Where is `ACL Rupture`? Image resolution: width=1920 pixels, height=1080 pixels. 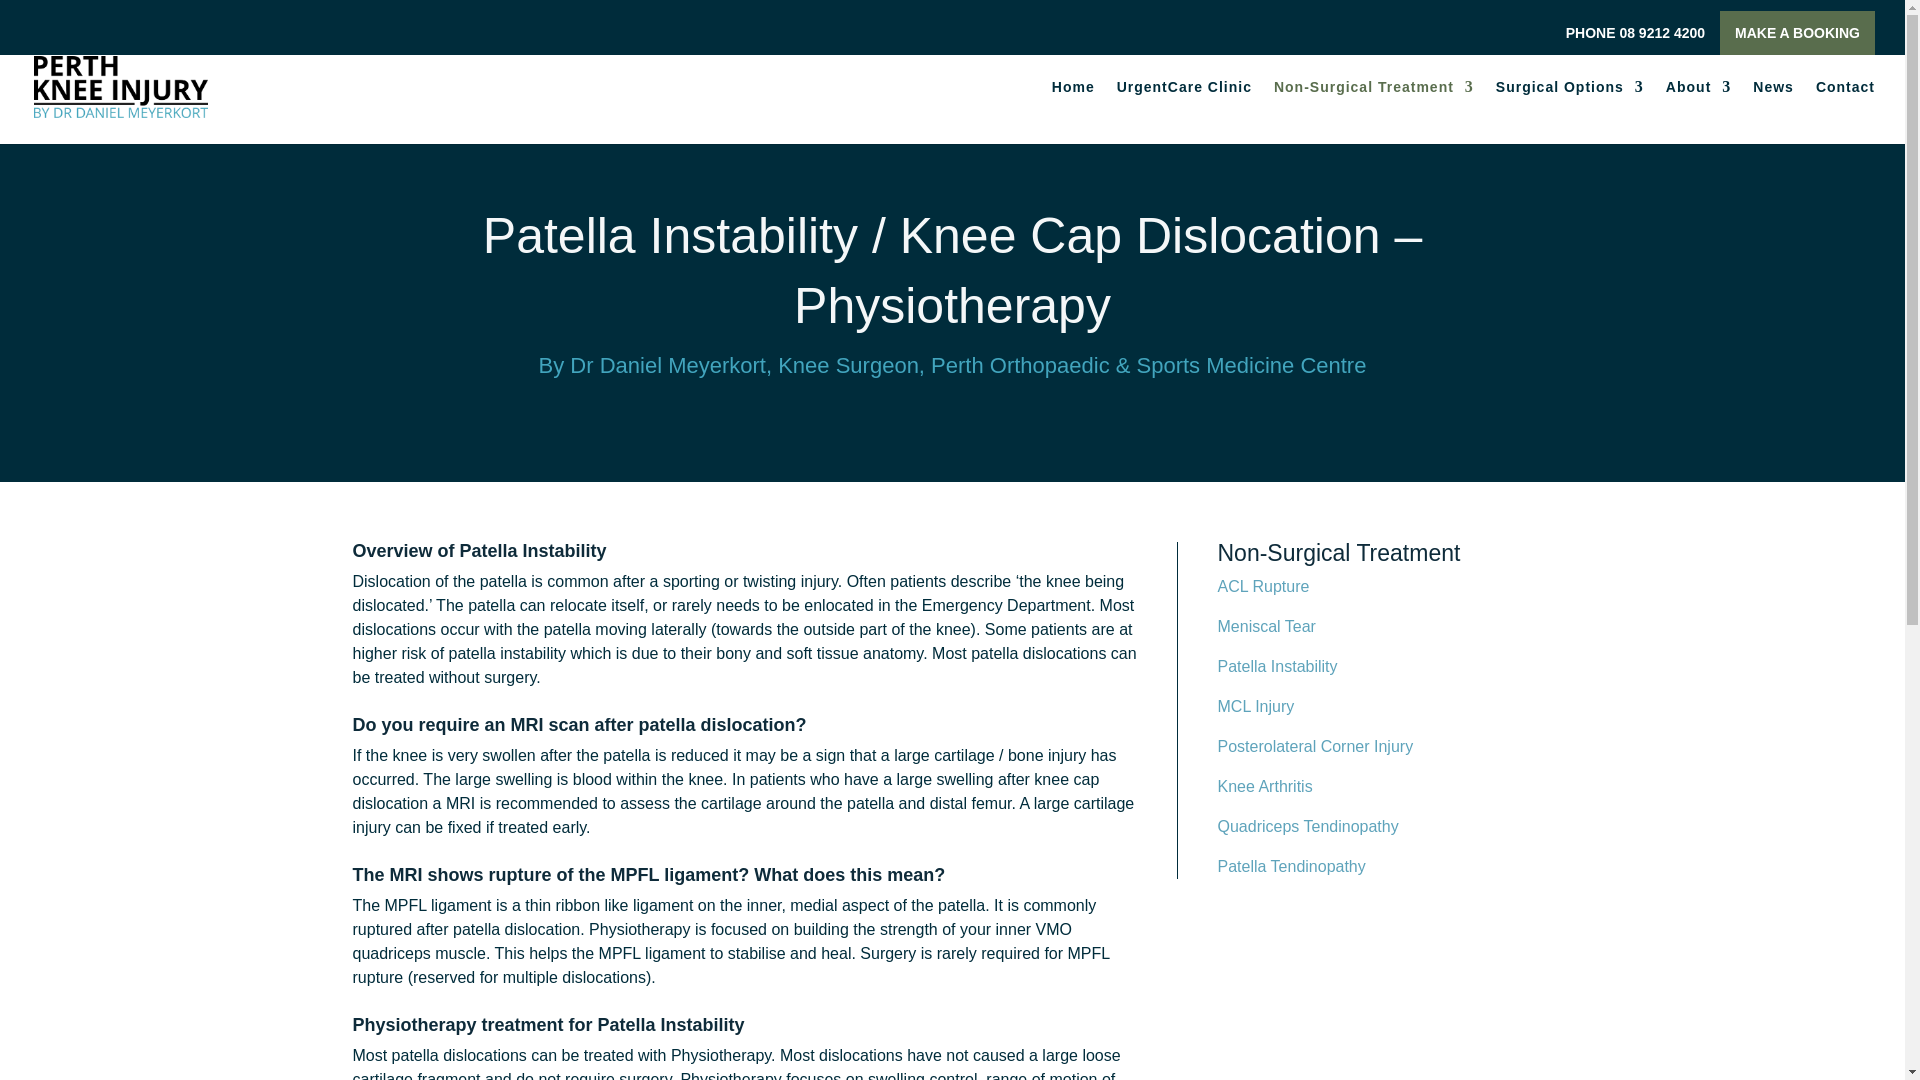
ACL Rupture is located at coordinates (1263, 586).